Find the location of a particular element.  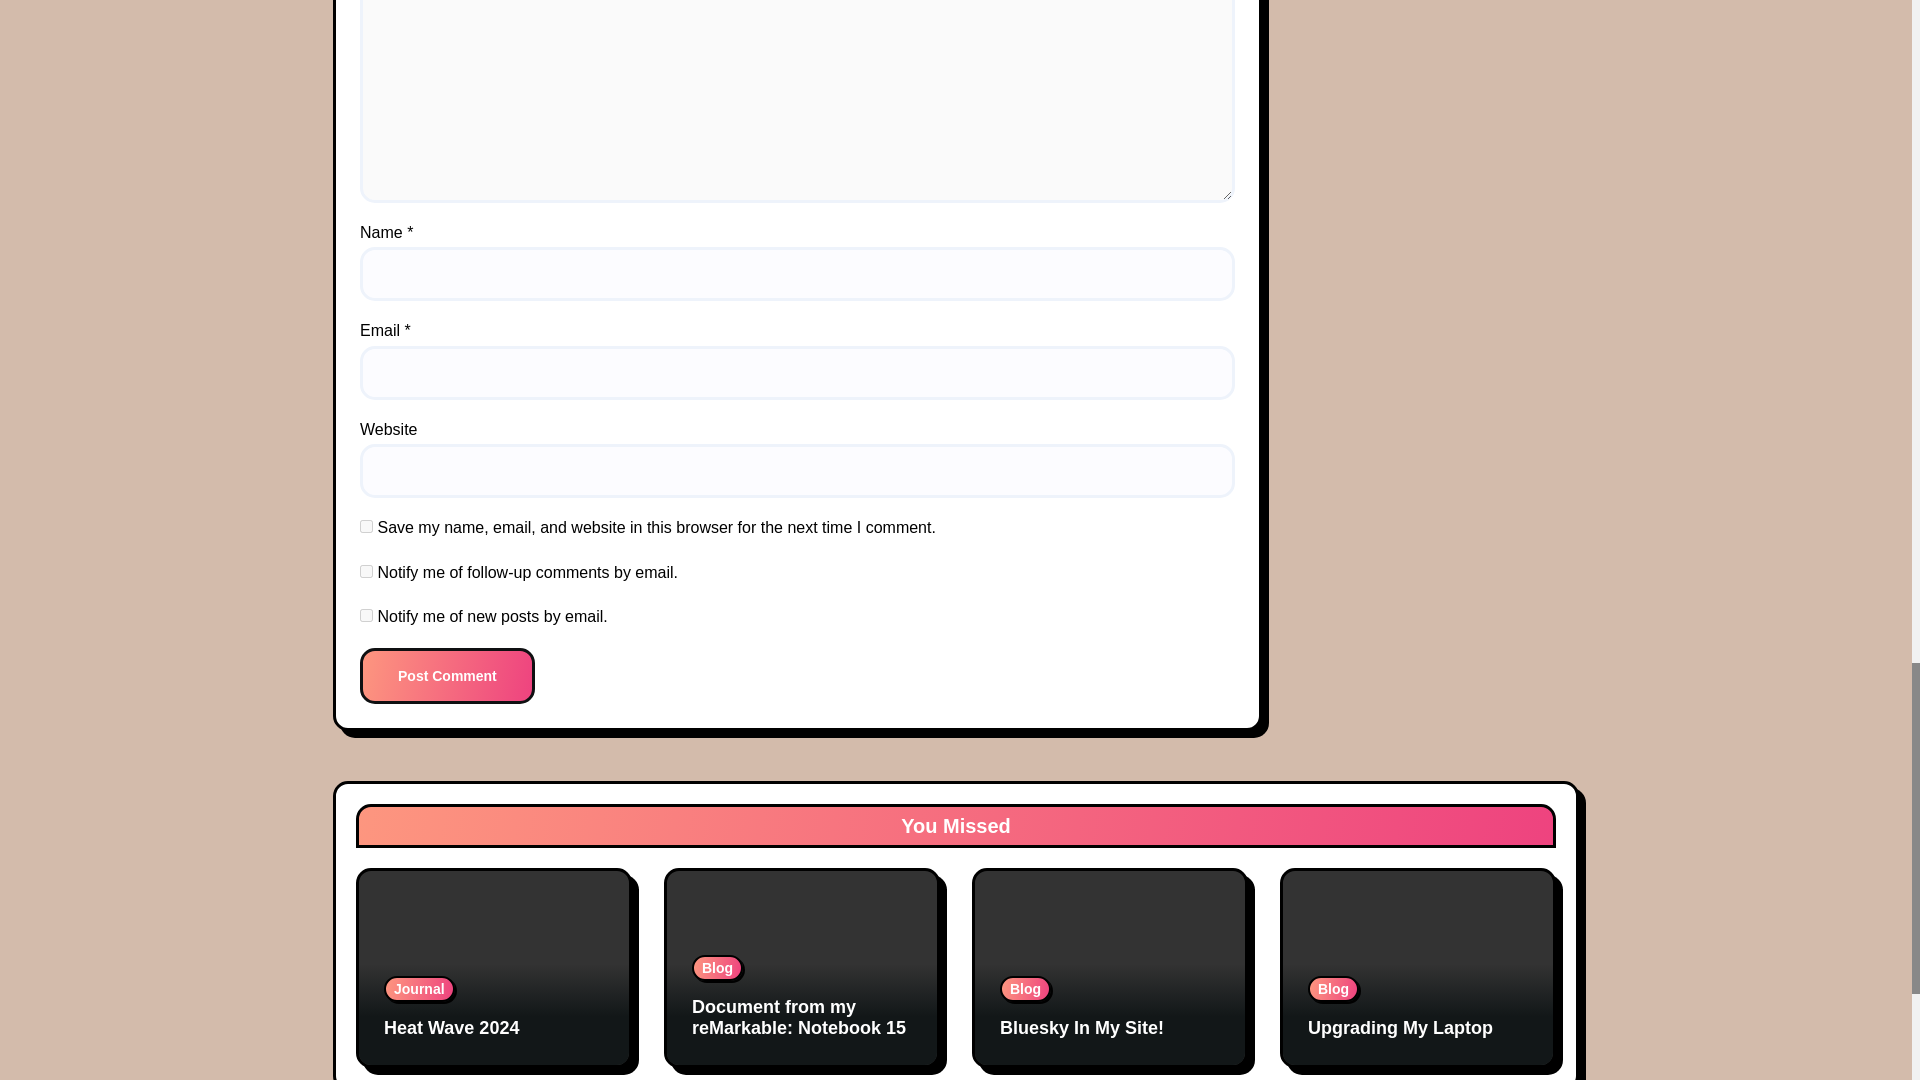

Permalink to: Bluesky In My Site! is located at coordinates (1082, 1028).